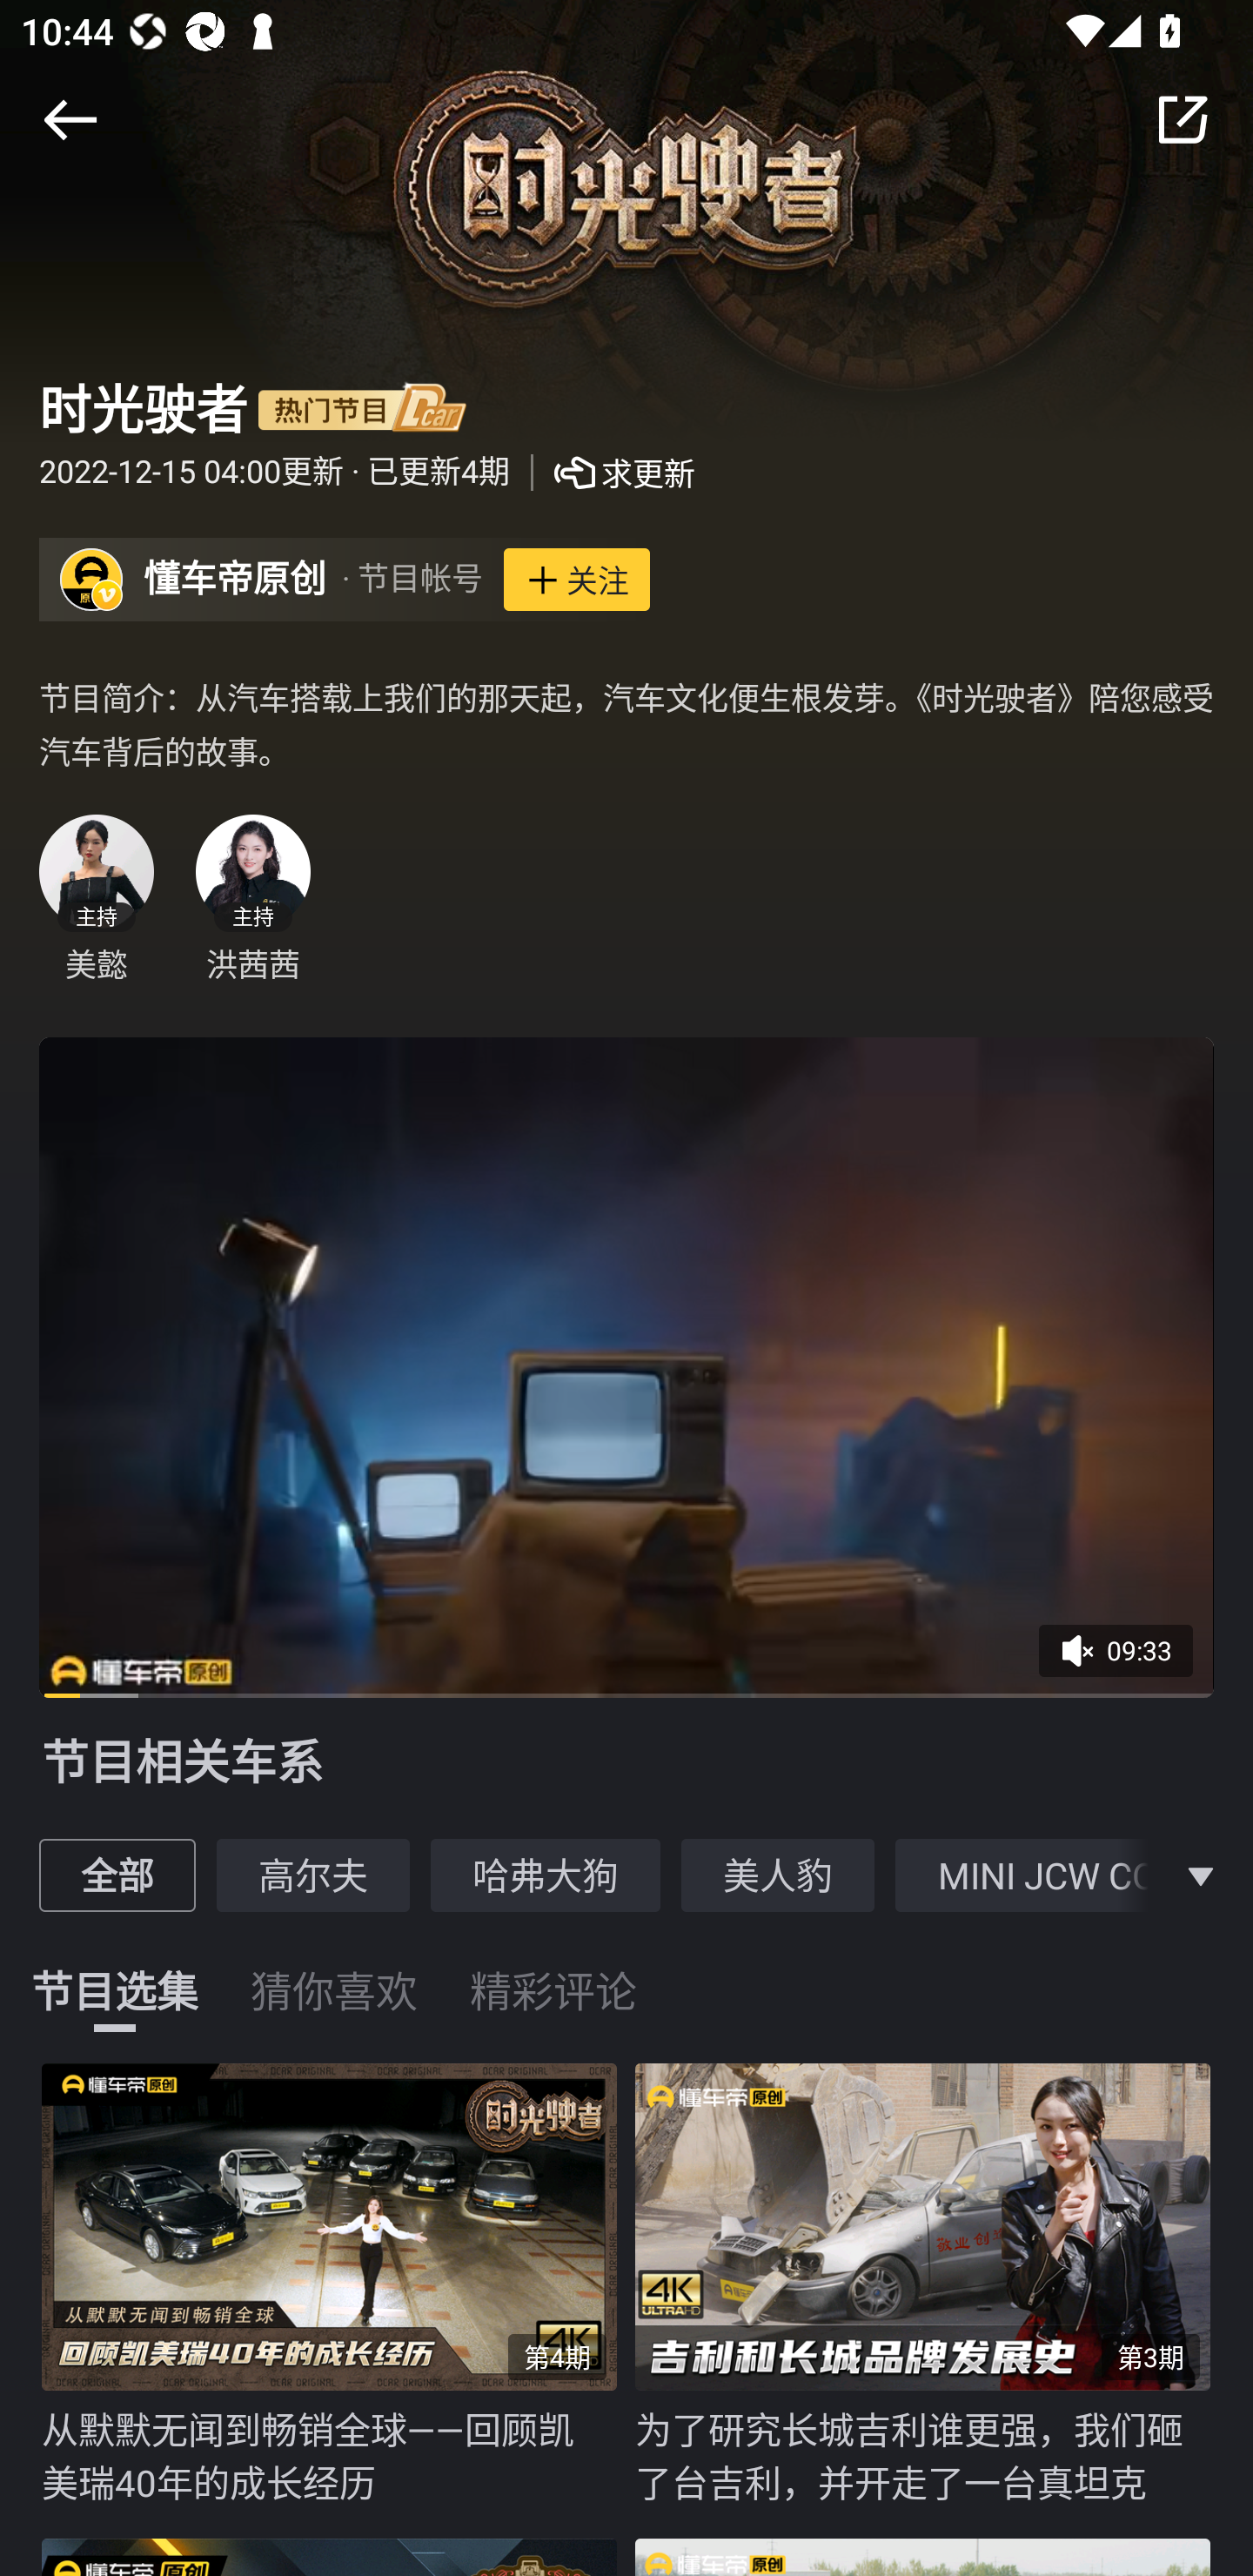 The height and width of the screenshot is (2576, 1253). I want to click on 哈弗大狗, so click(545, 1875).